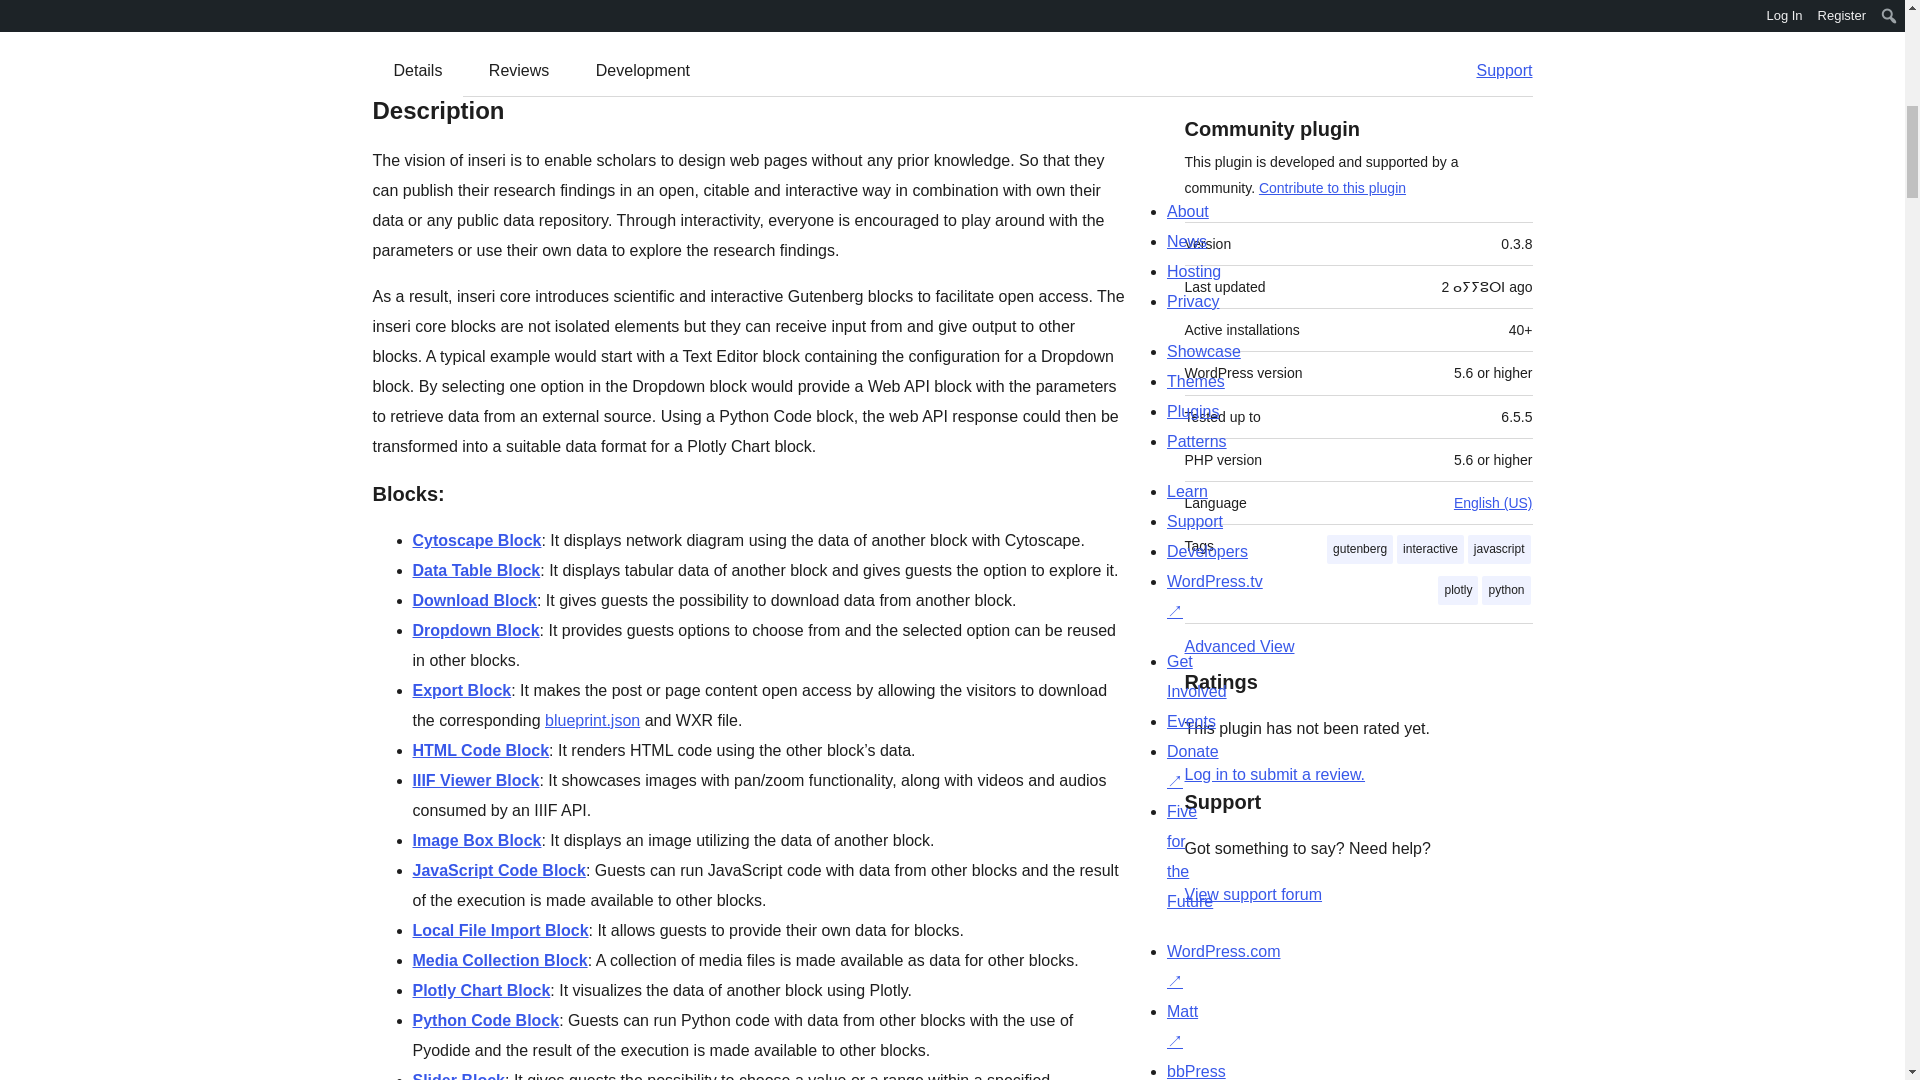  I want to click on Details, so click(418, 71).